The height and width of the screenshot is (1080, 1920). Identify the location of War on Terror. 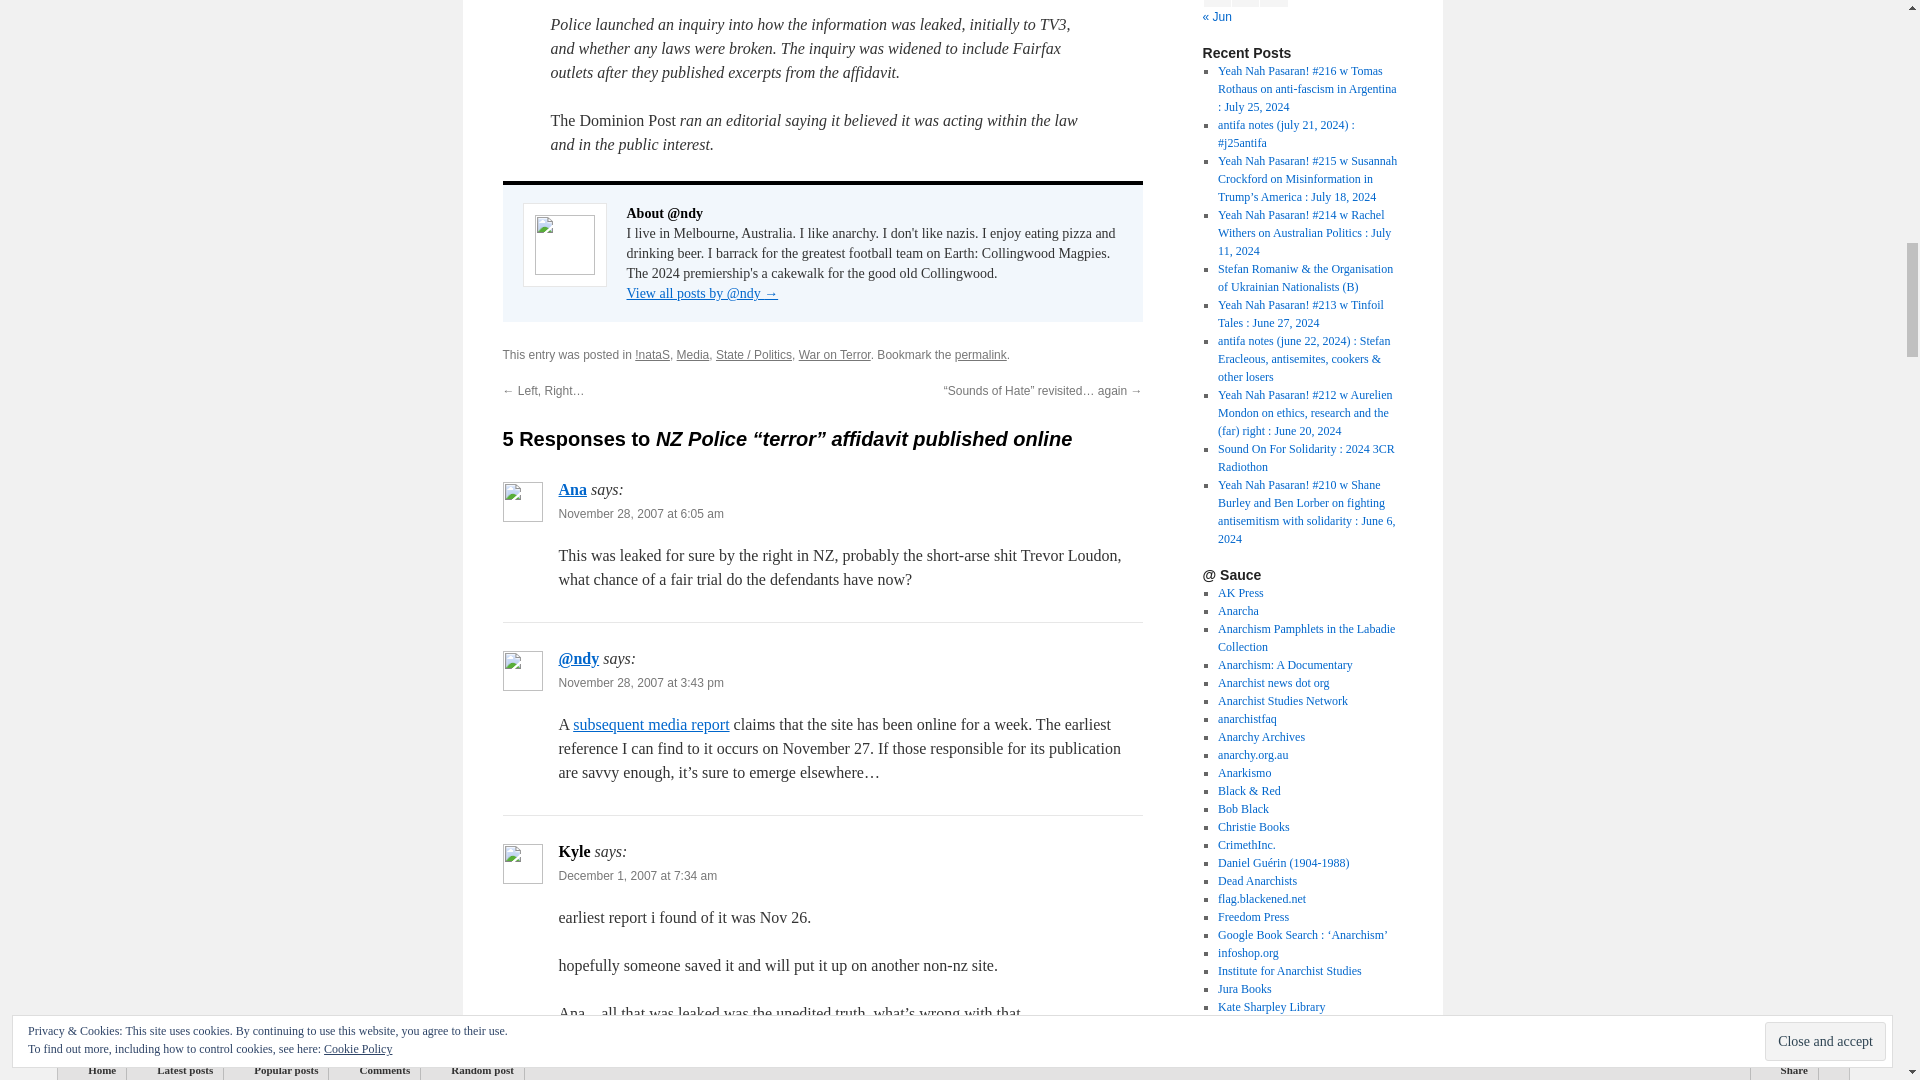
(834, 354).